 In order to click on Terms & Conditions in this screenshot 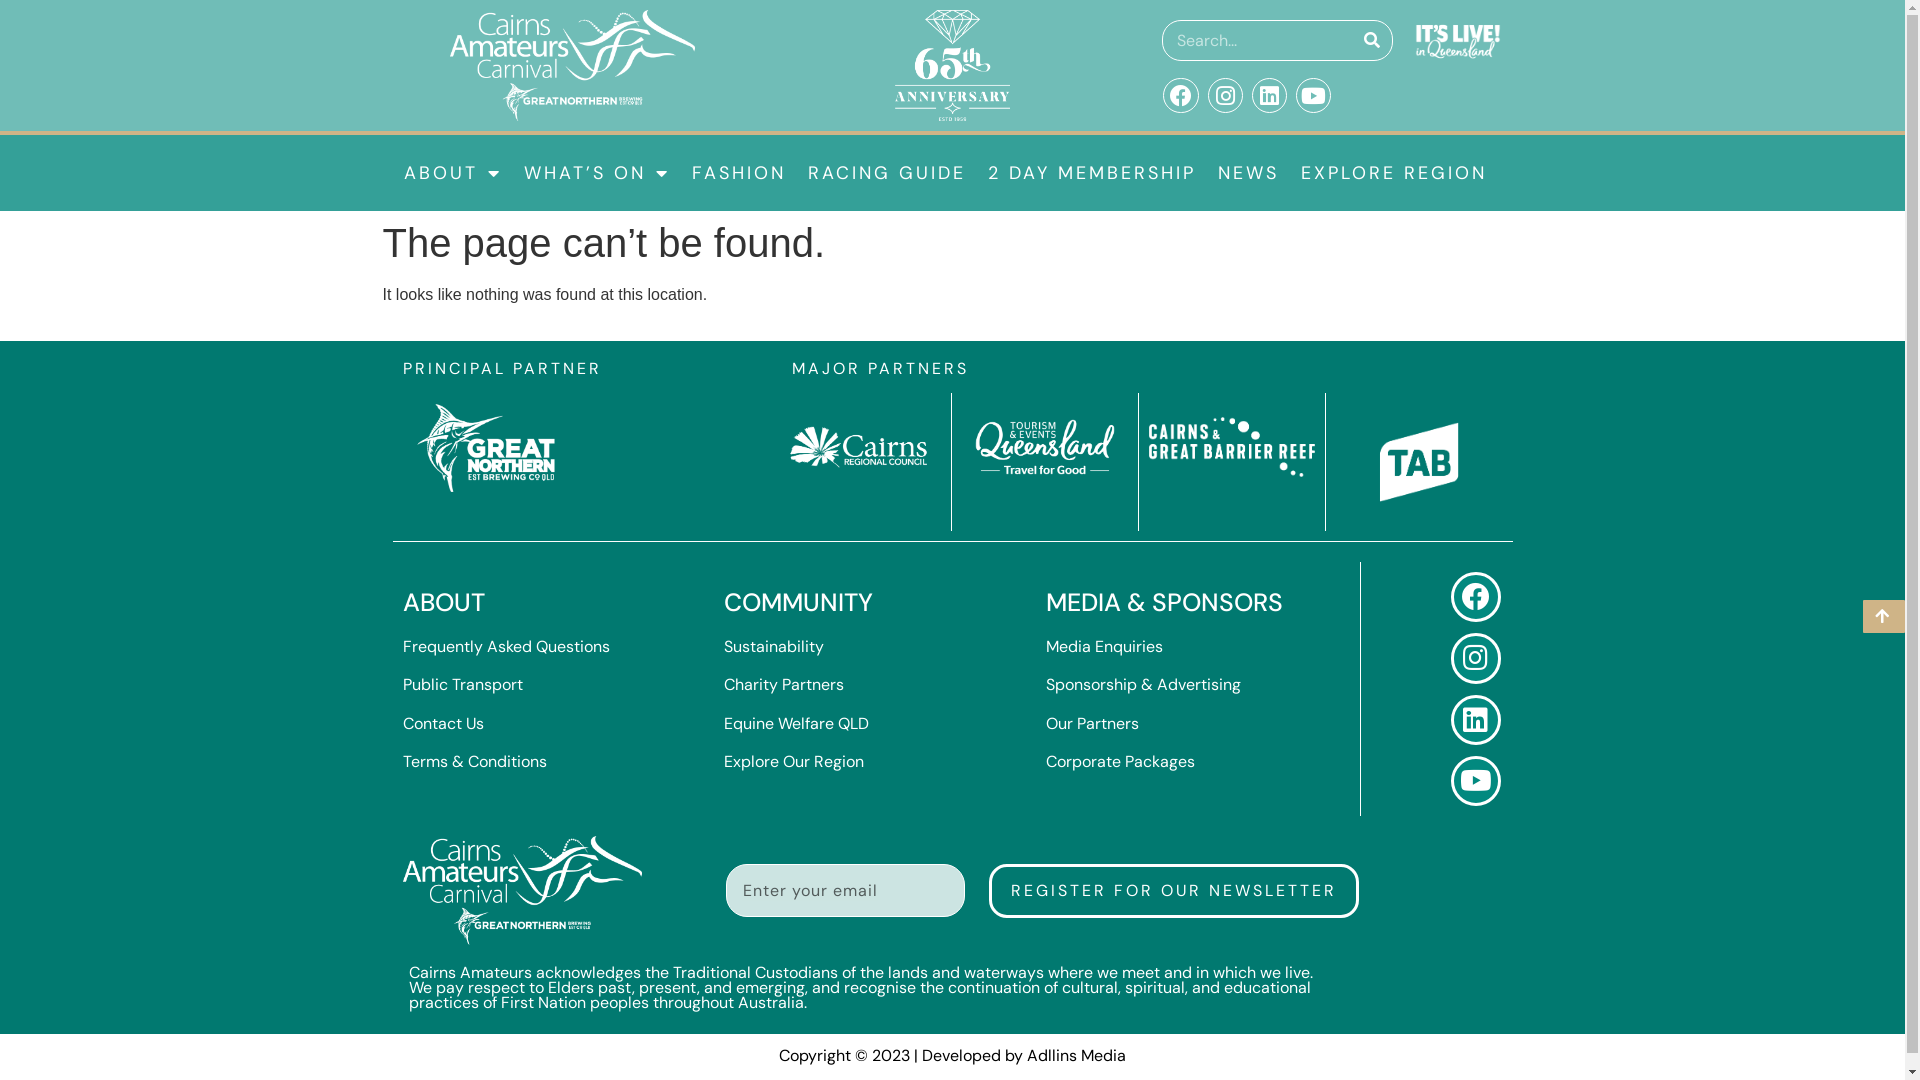, I will do `click(474, 762)`.